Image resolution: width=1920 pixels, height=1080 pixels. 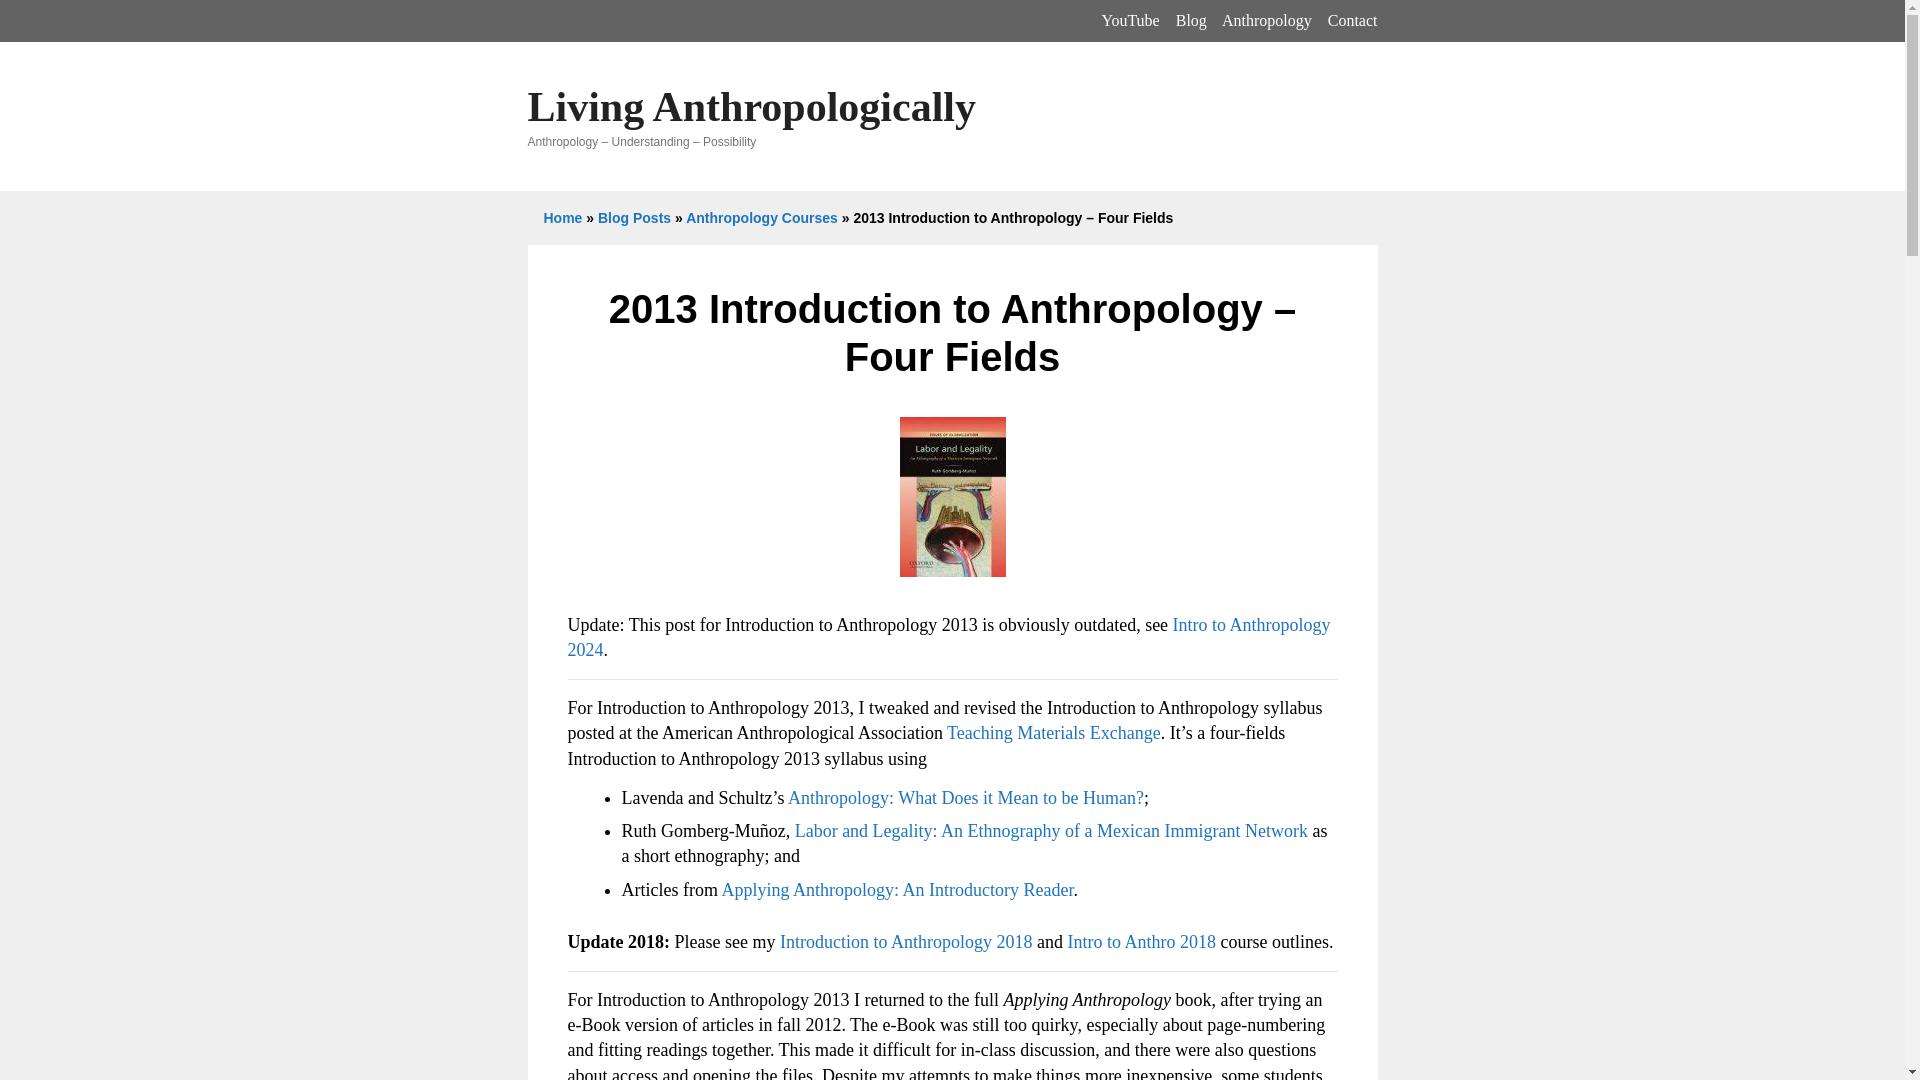 I want to click on Contact, so click(x=1353, y=20).